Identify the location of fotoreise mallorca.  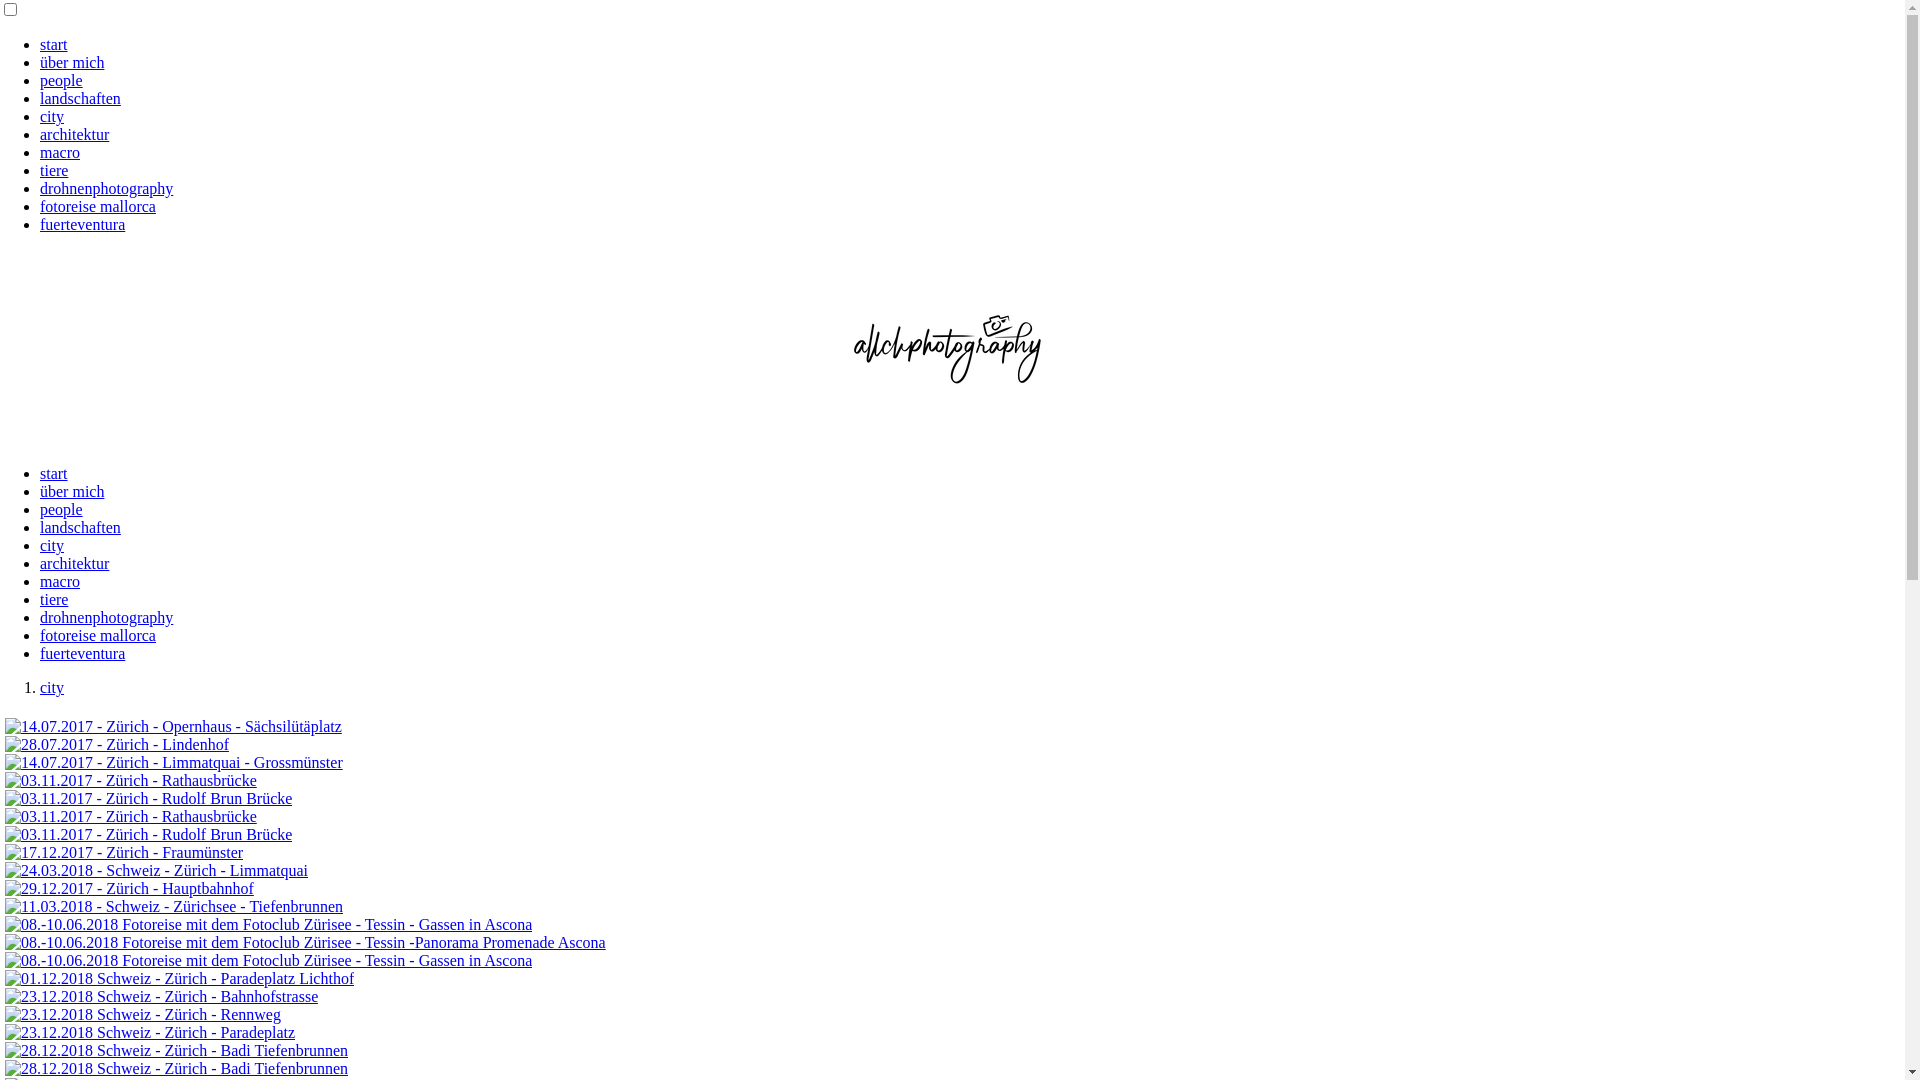
(98, 636).